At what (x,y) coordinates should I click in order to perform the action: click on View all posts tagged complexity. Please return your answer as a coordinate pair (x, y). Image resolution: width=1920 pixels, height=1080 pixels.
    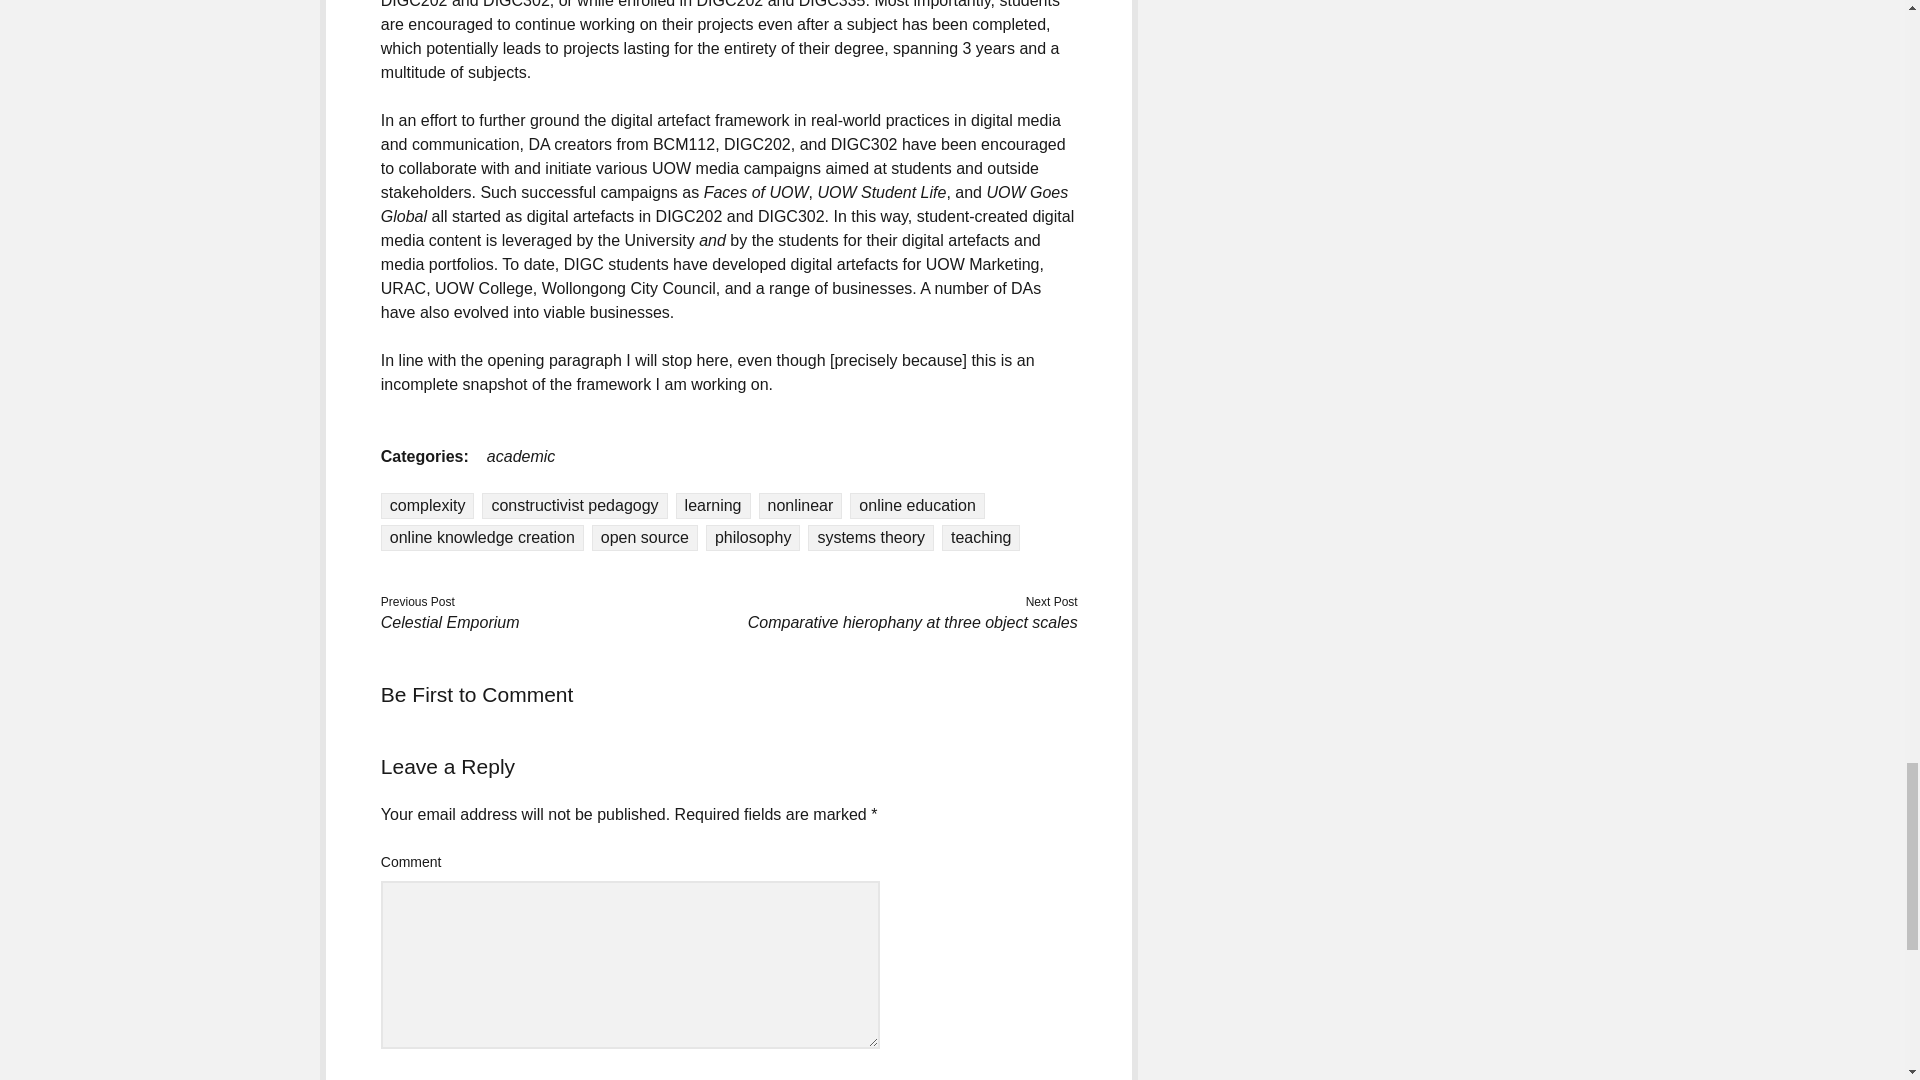
    Looking at the image, I should click on (427, 506).